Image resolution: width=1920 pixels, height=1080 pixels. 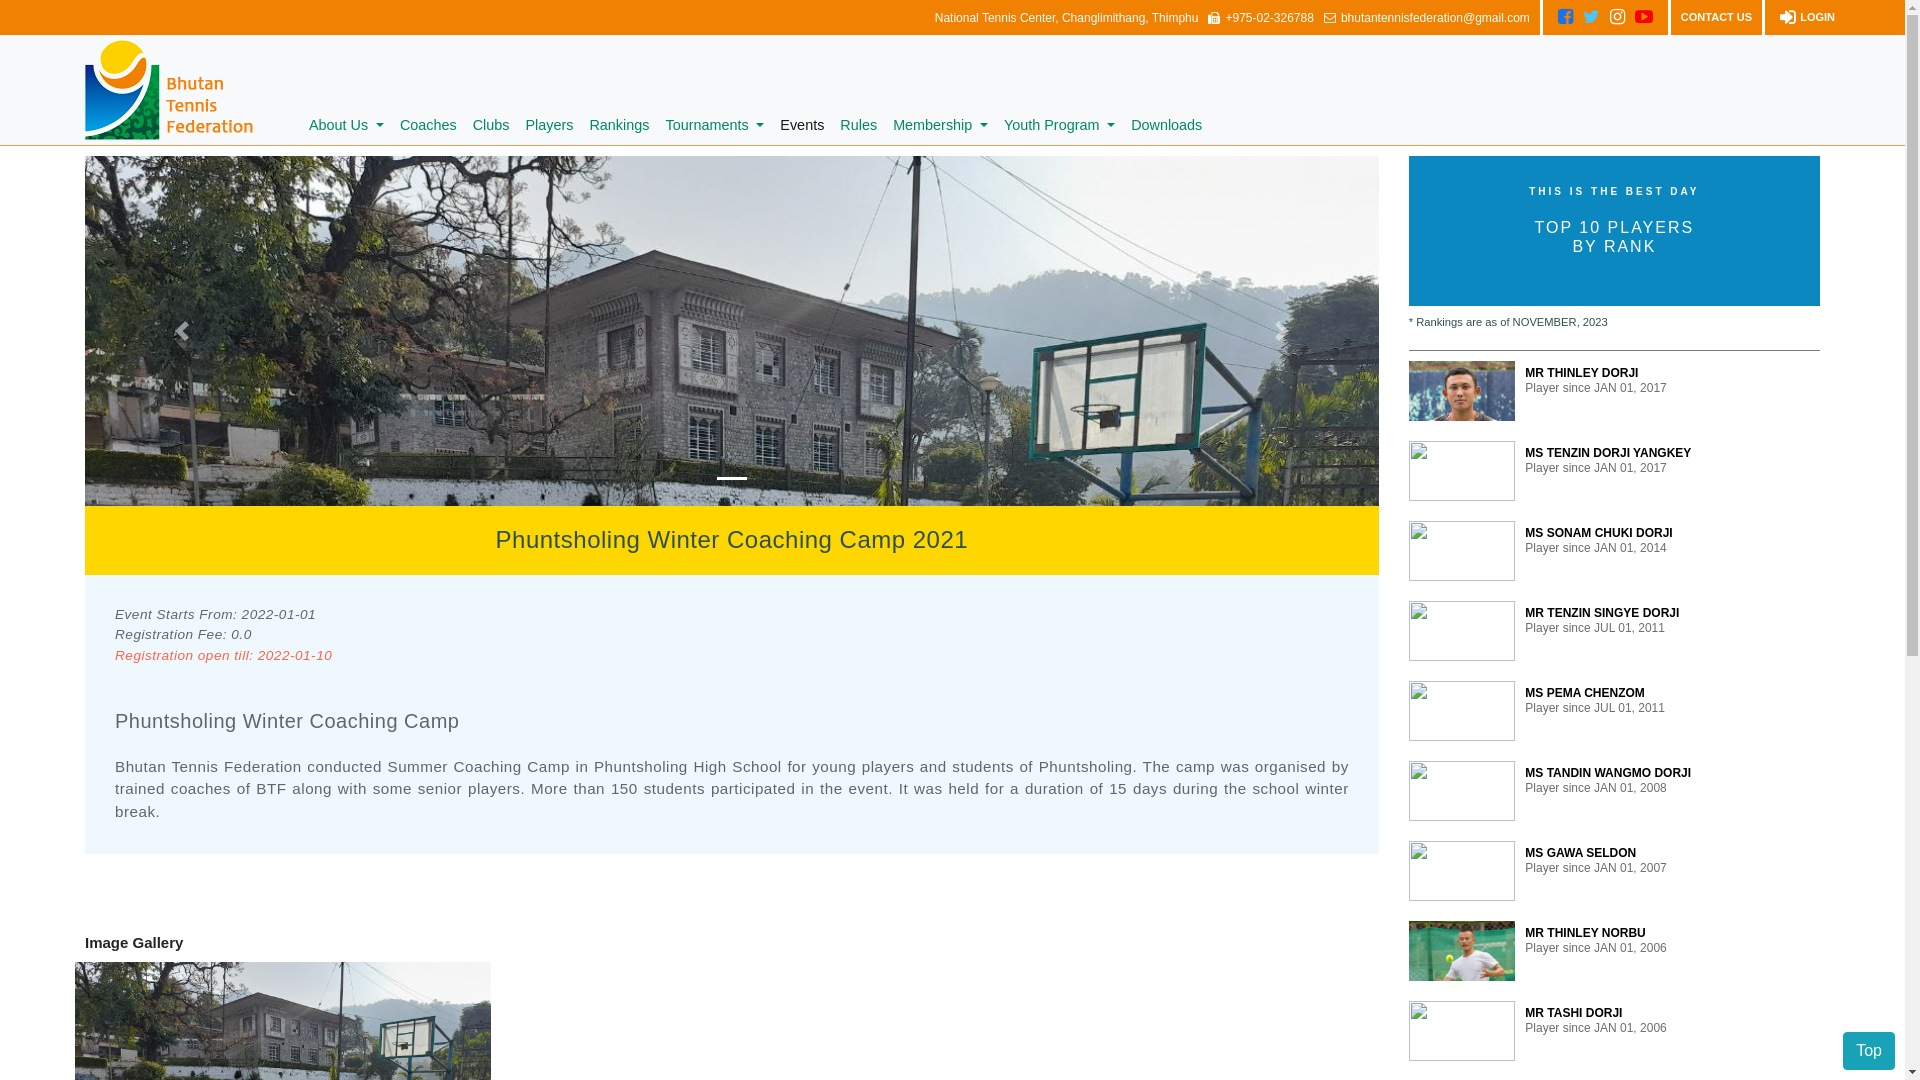 What do you see at coordinates (1608, 773) in the screenshot?
I see `MS TANDIN WANGMO DORJI` at bounding box center [1608, 773].